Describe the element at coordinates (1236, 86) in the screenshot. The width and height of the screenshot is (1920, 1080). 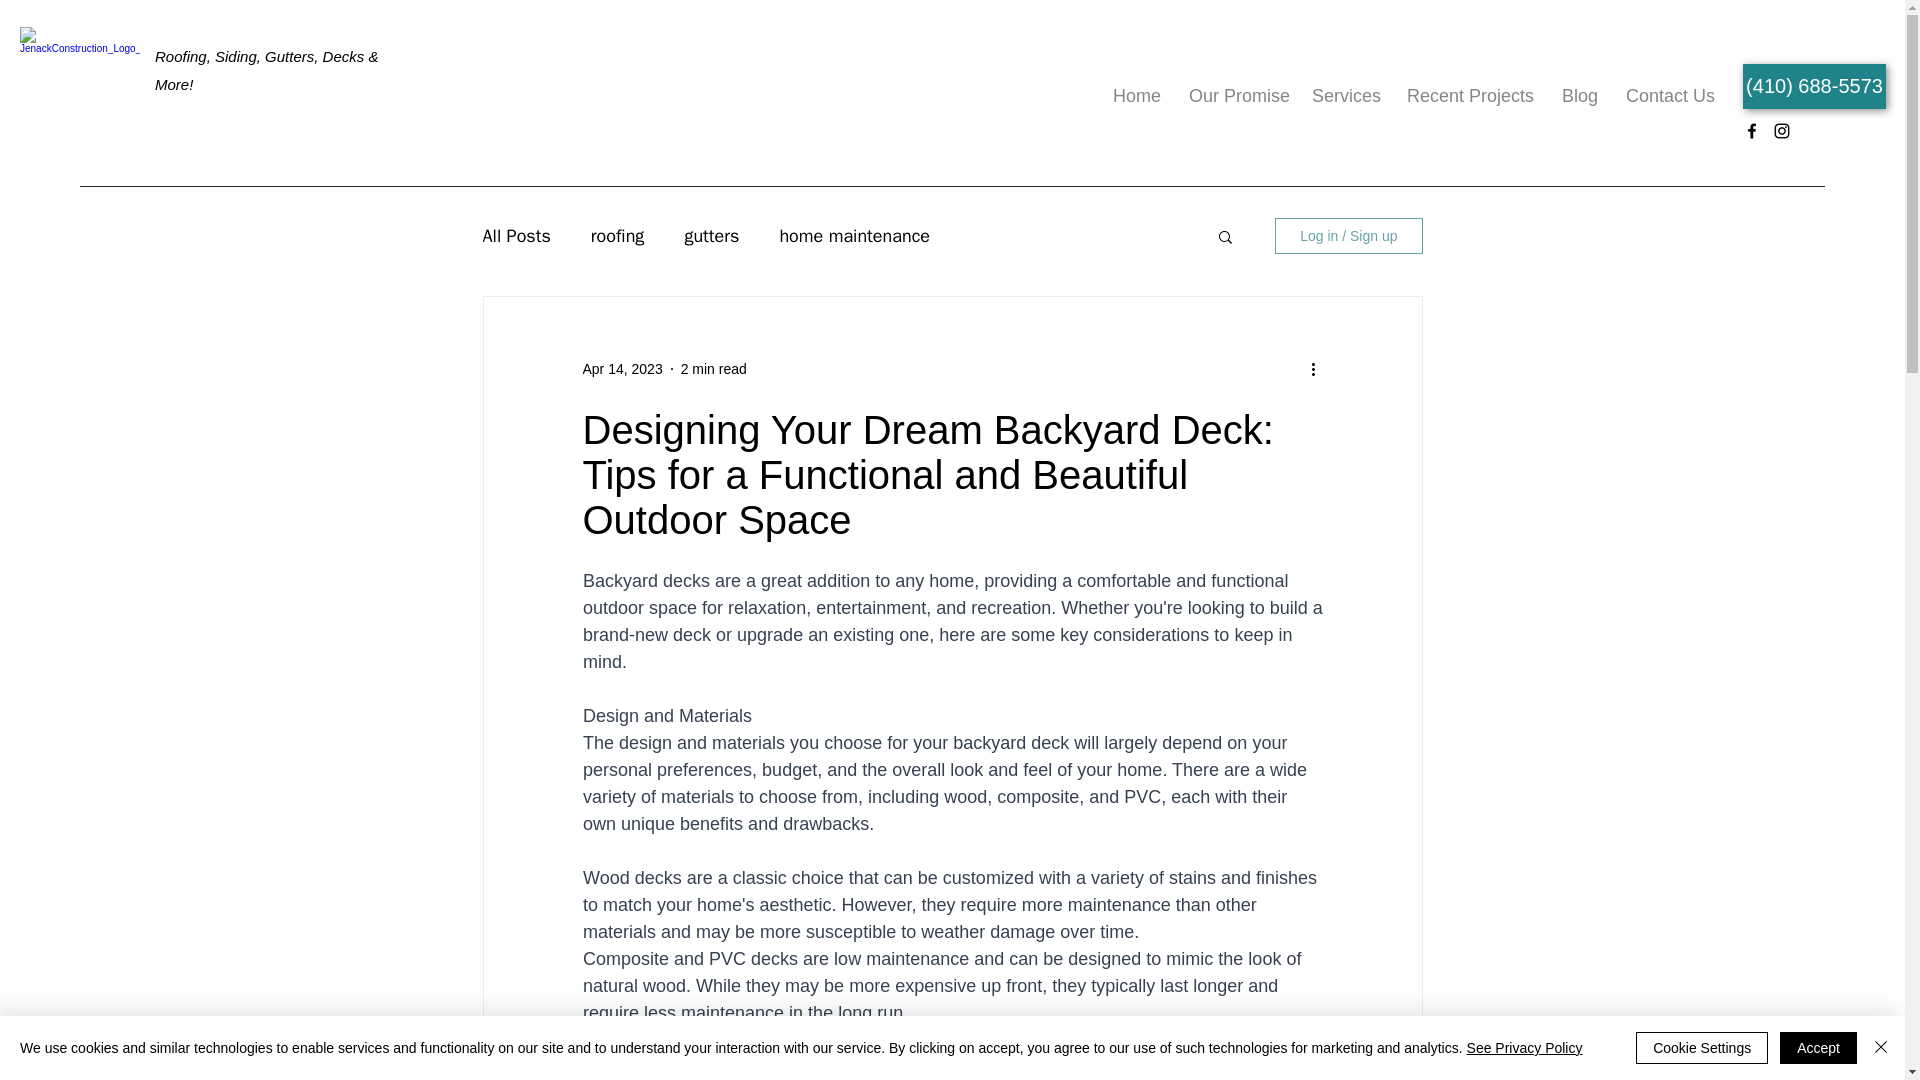
I see `Our Promise` at that location.